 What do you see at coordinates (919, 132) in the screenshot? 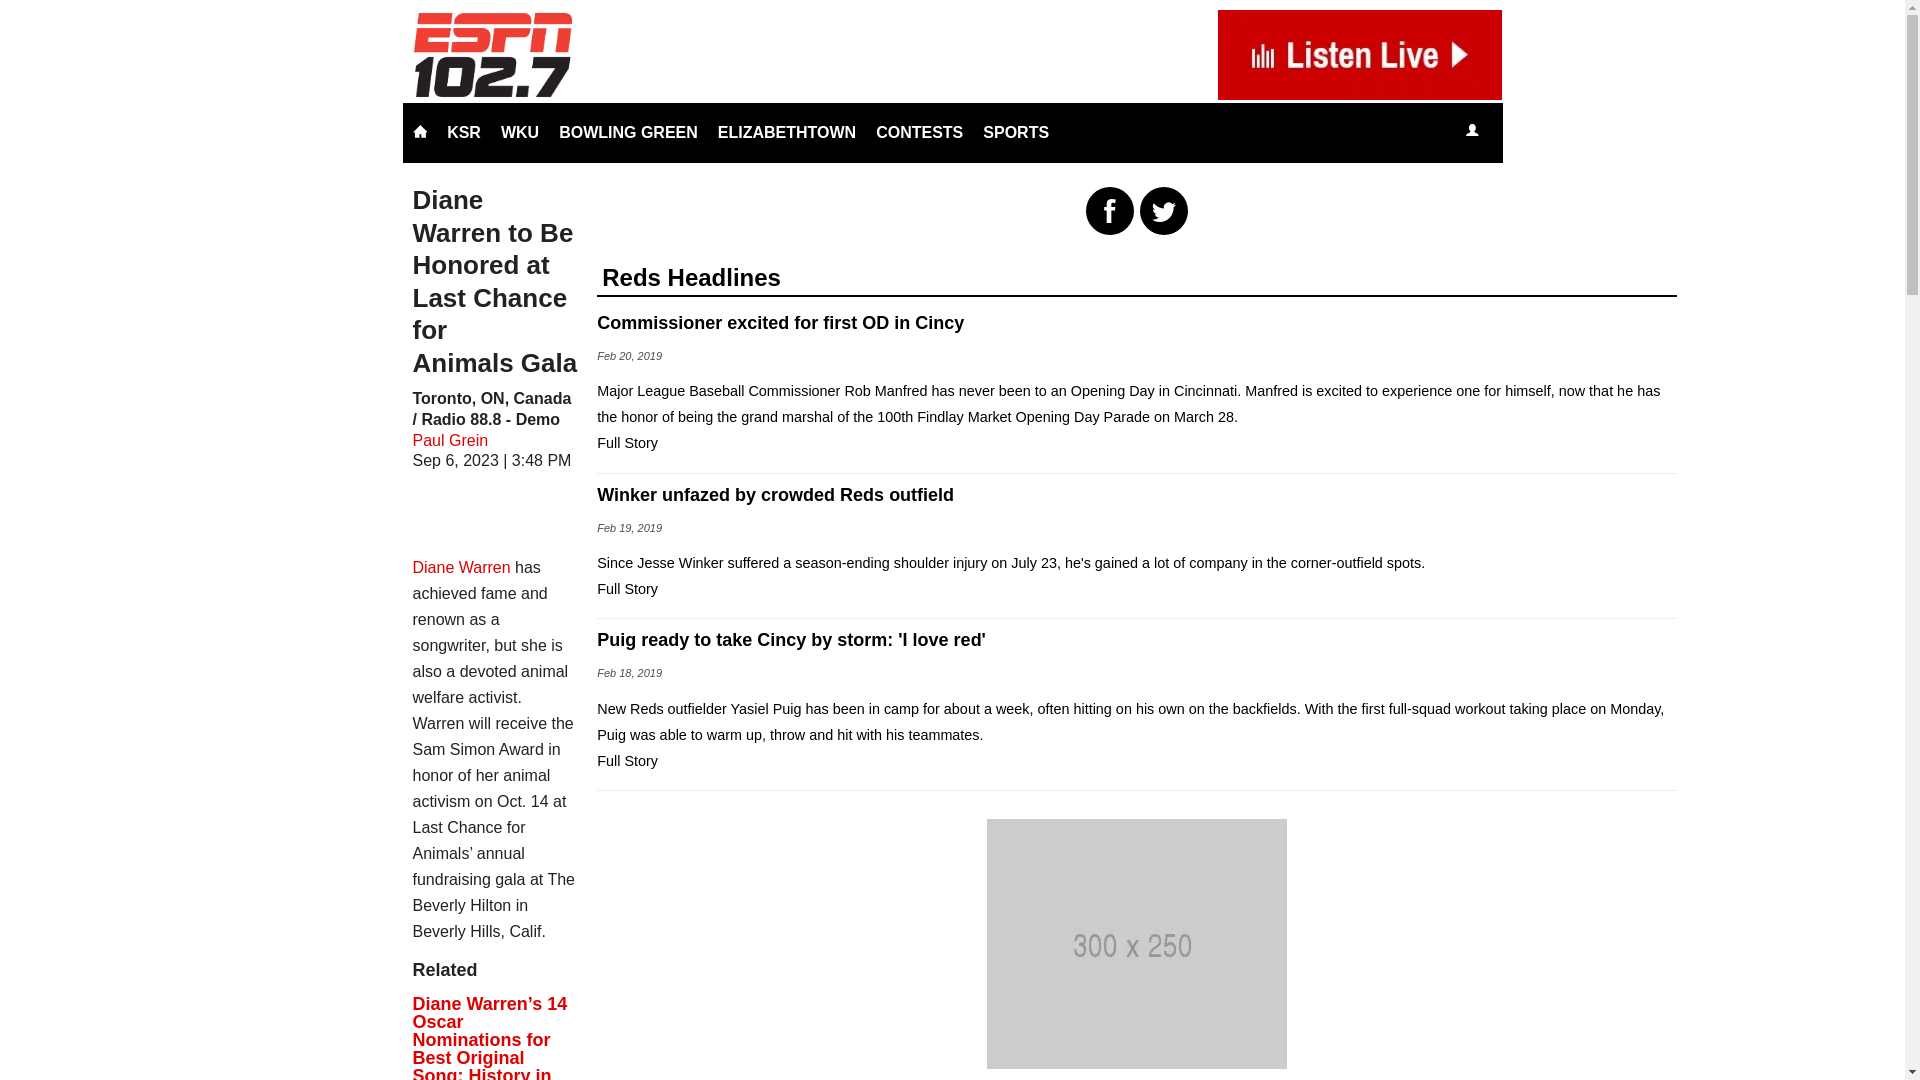
I see `CONTESTS` at bounding box center [919, 132].